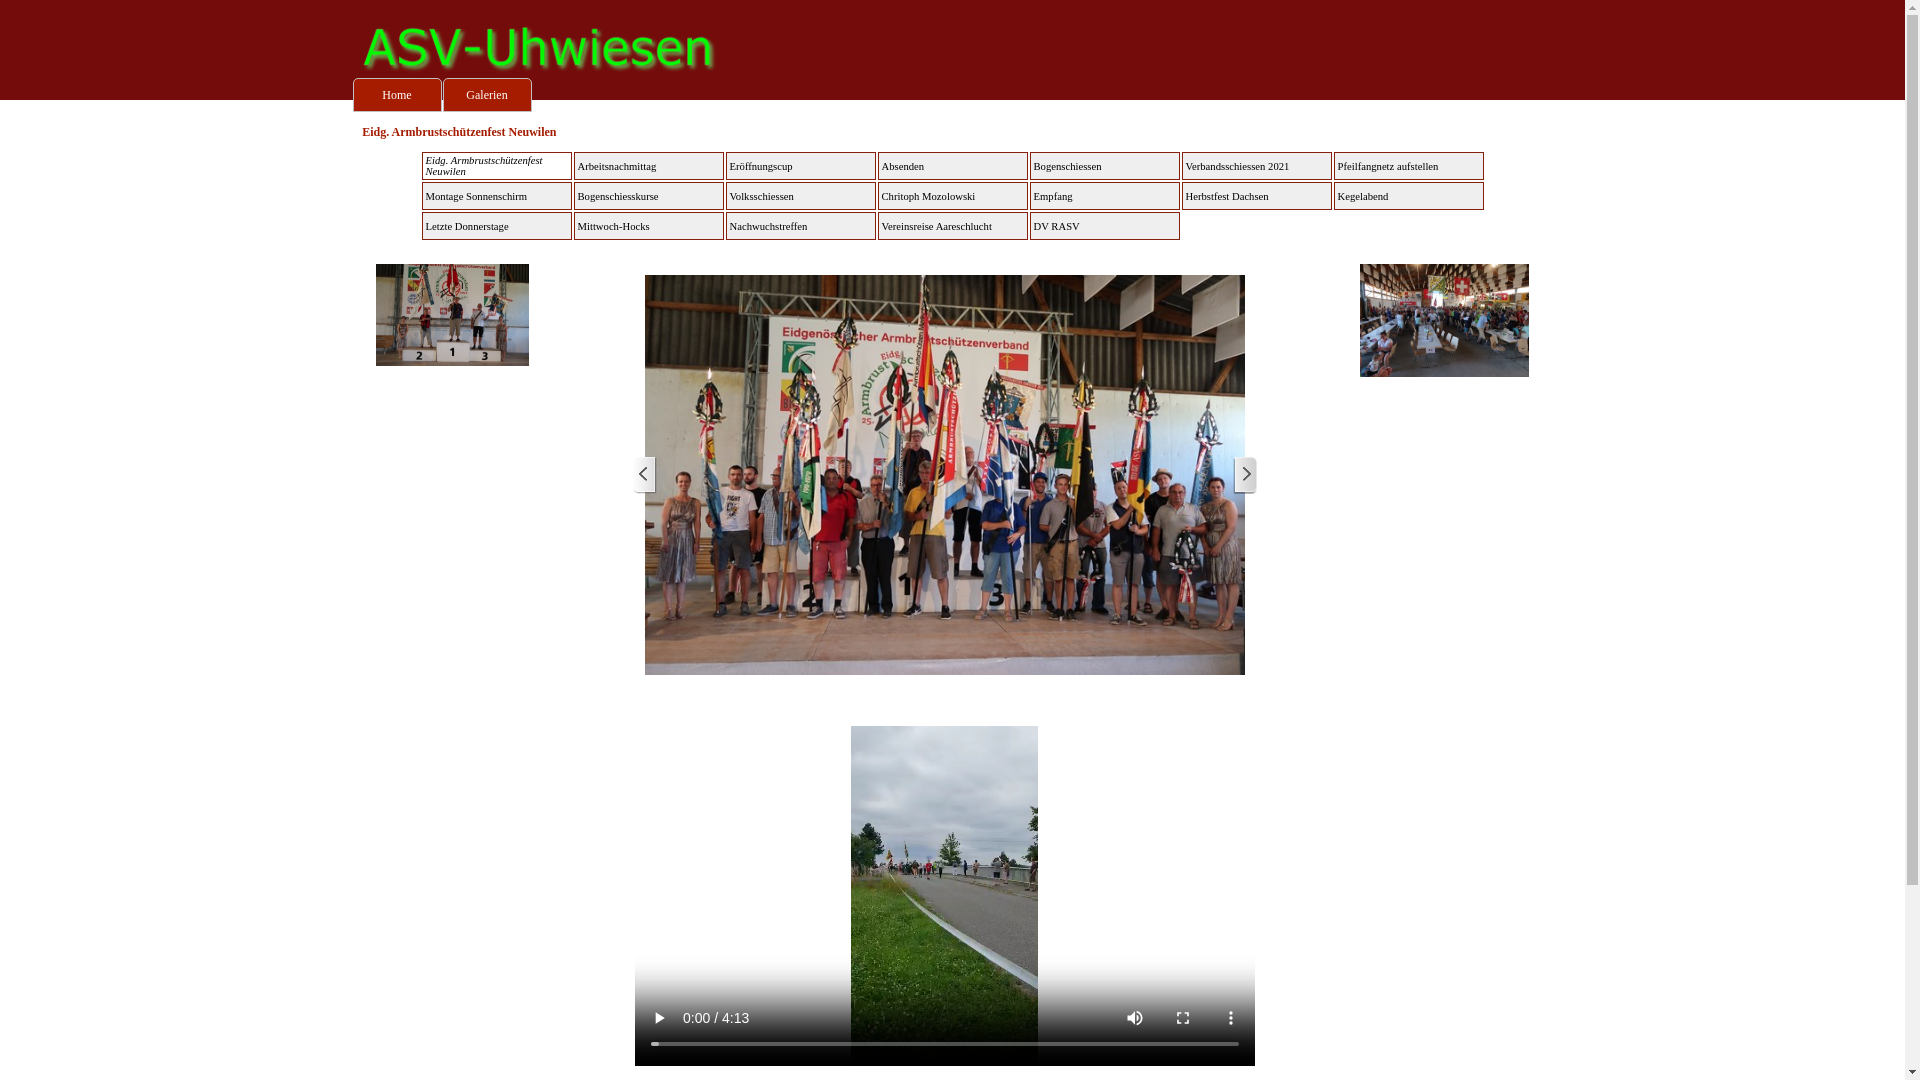 The width and height of the screenshot is (1920, 1080). What do you see at coordinates (953, 166) in the screenshot?
I see `Absenden` at bounding box center [953, 166].